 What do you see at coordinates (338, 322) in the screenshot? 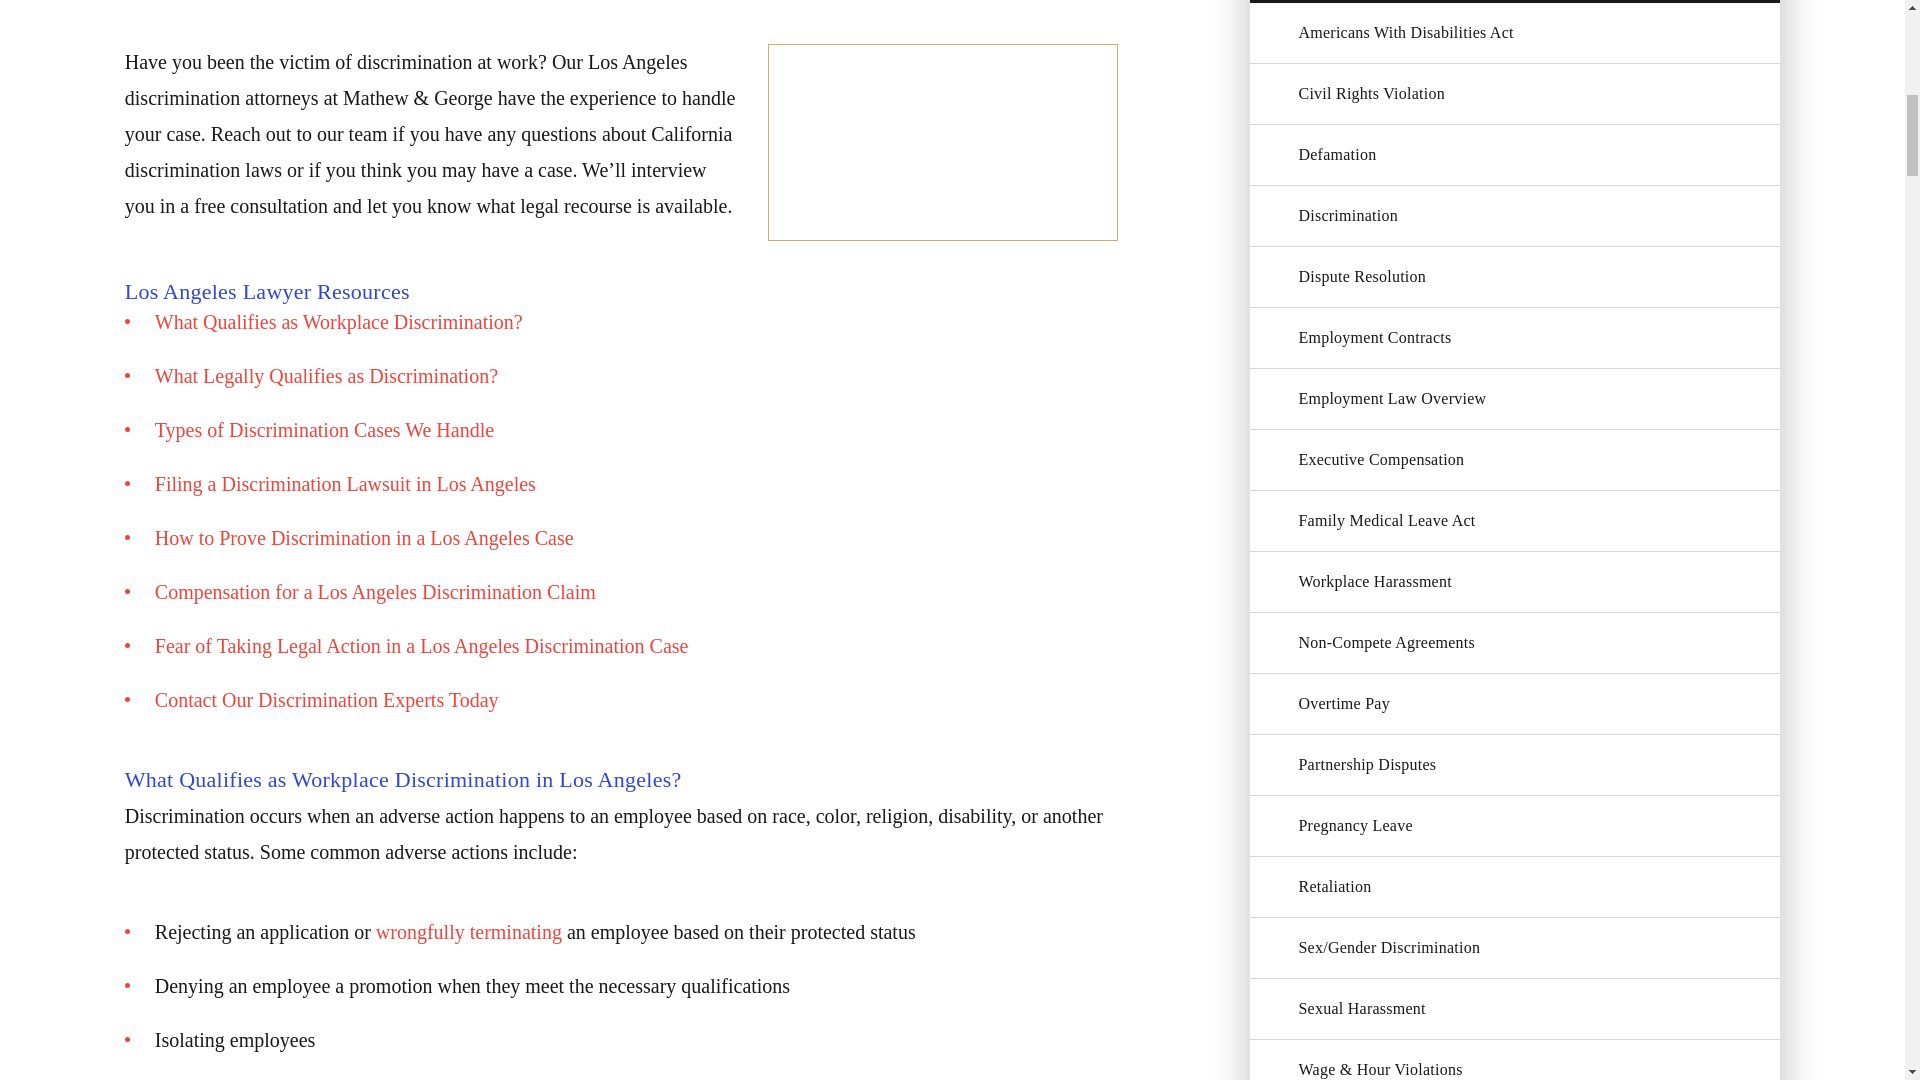
I see `What Qualifies as Workplace Discrimination?` at bounding box center [338, 322].